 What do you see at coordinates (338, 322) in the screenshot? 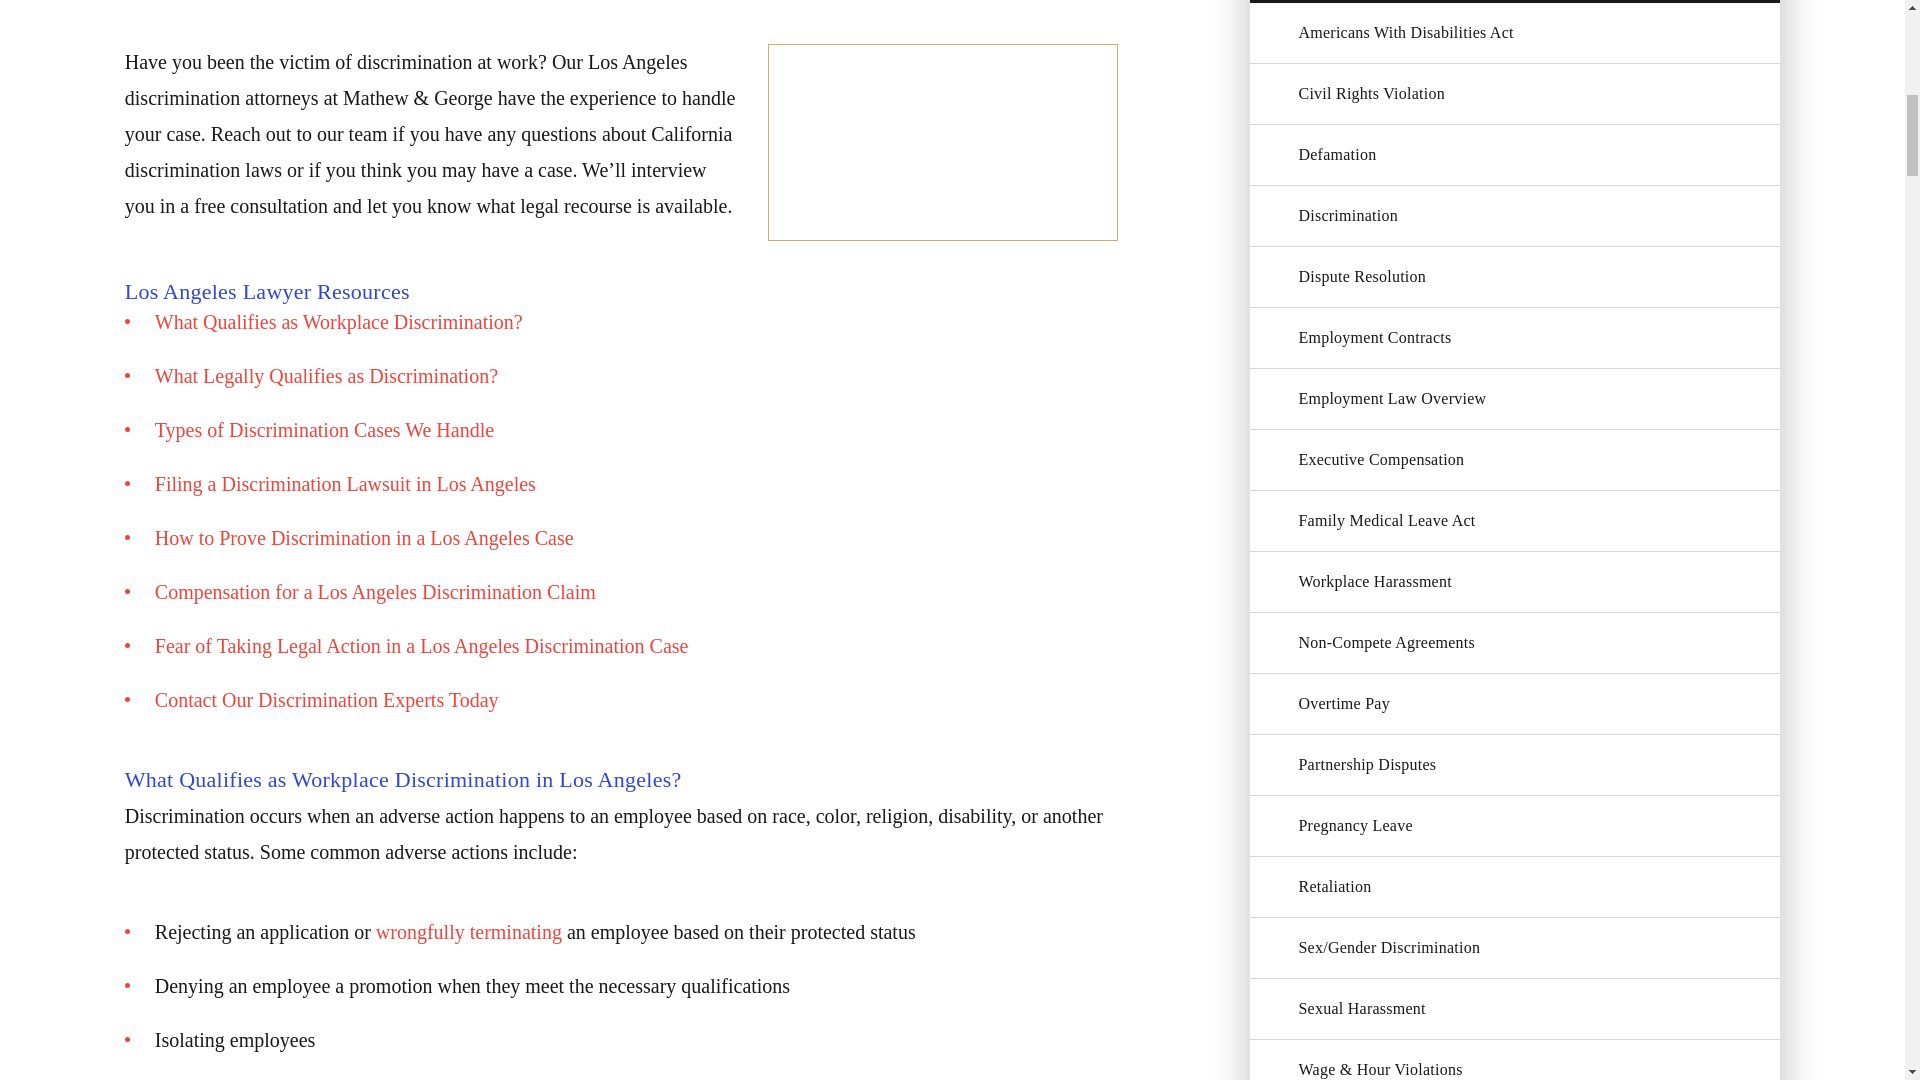
I see `What Qualifies as Workplace Discrimination?` at bounding box center [338, 322].